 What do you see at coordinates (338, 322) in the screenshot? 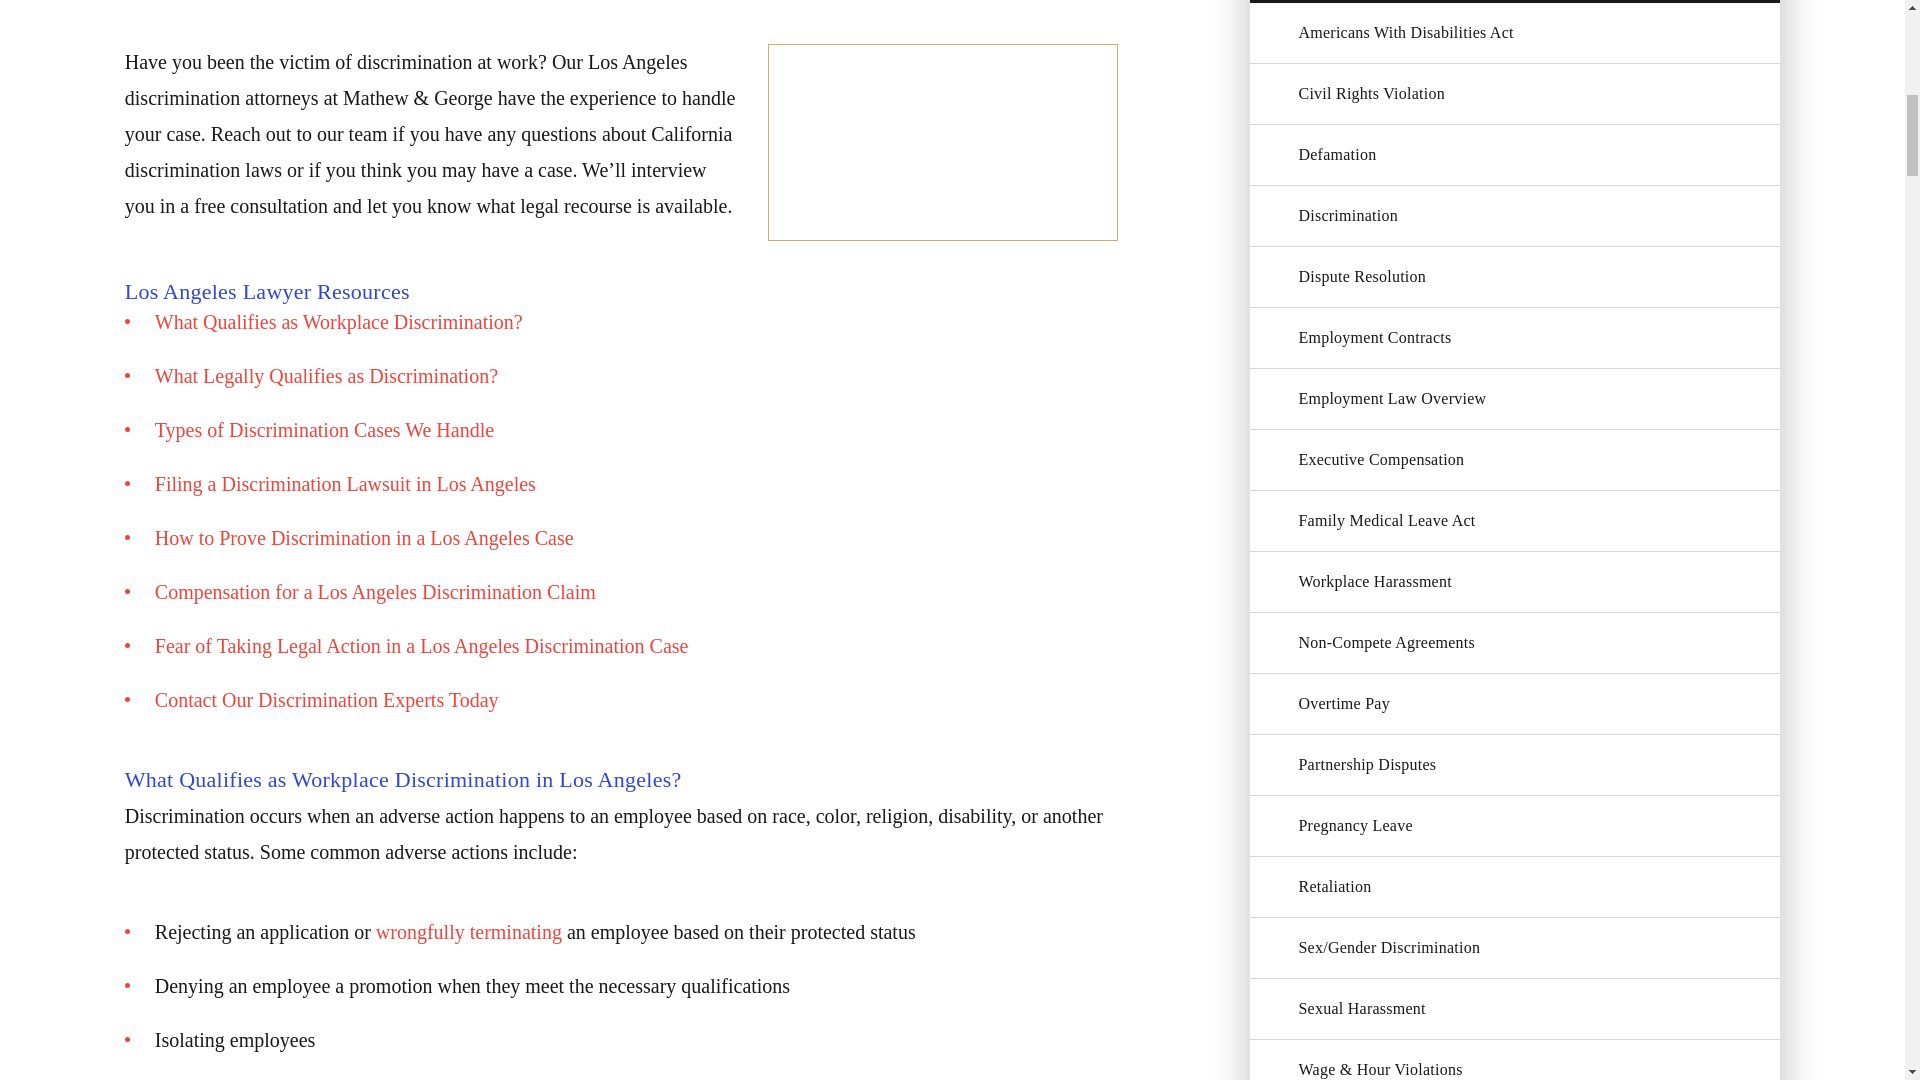
I see `What Qualifies as Workplace Discrimination?` at bounding box center [338, 322].